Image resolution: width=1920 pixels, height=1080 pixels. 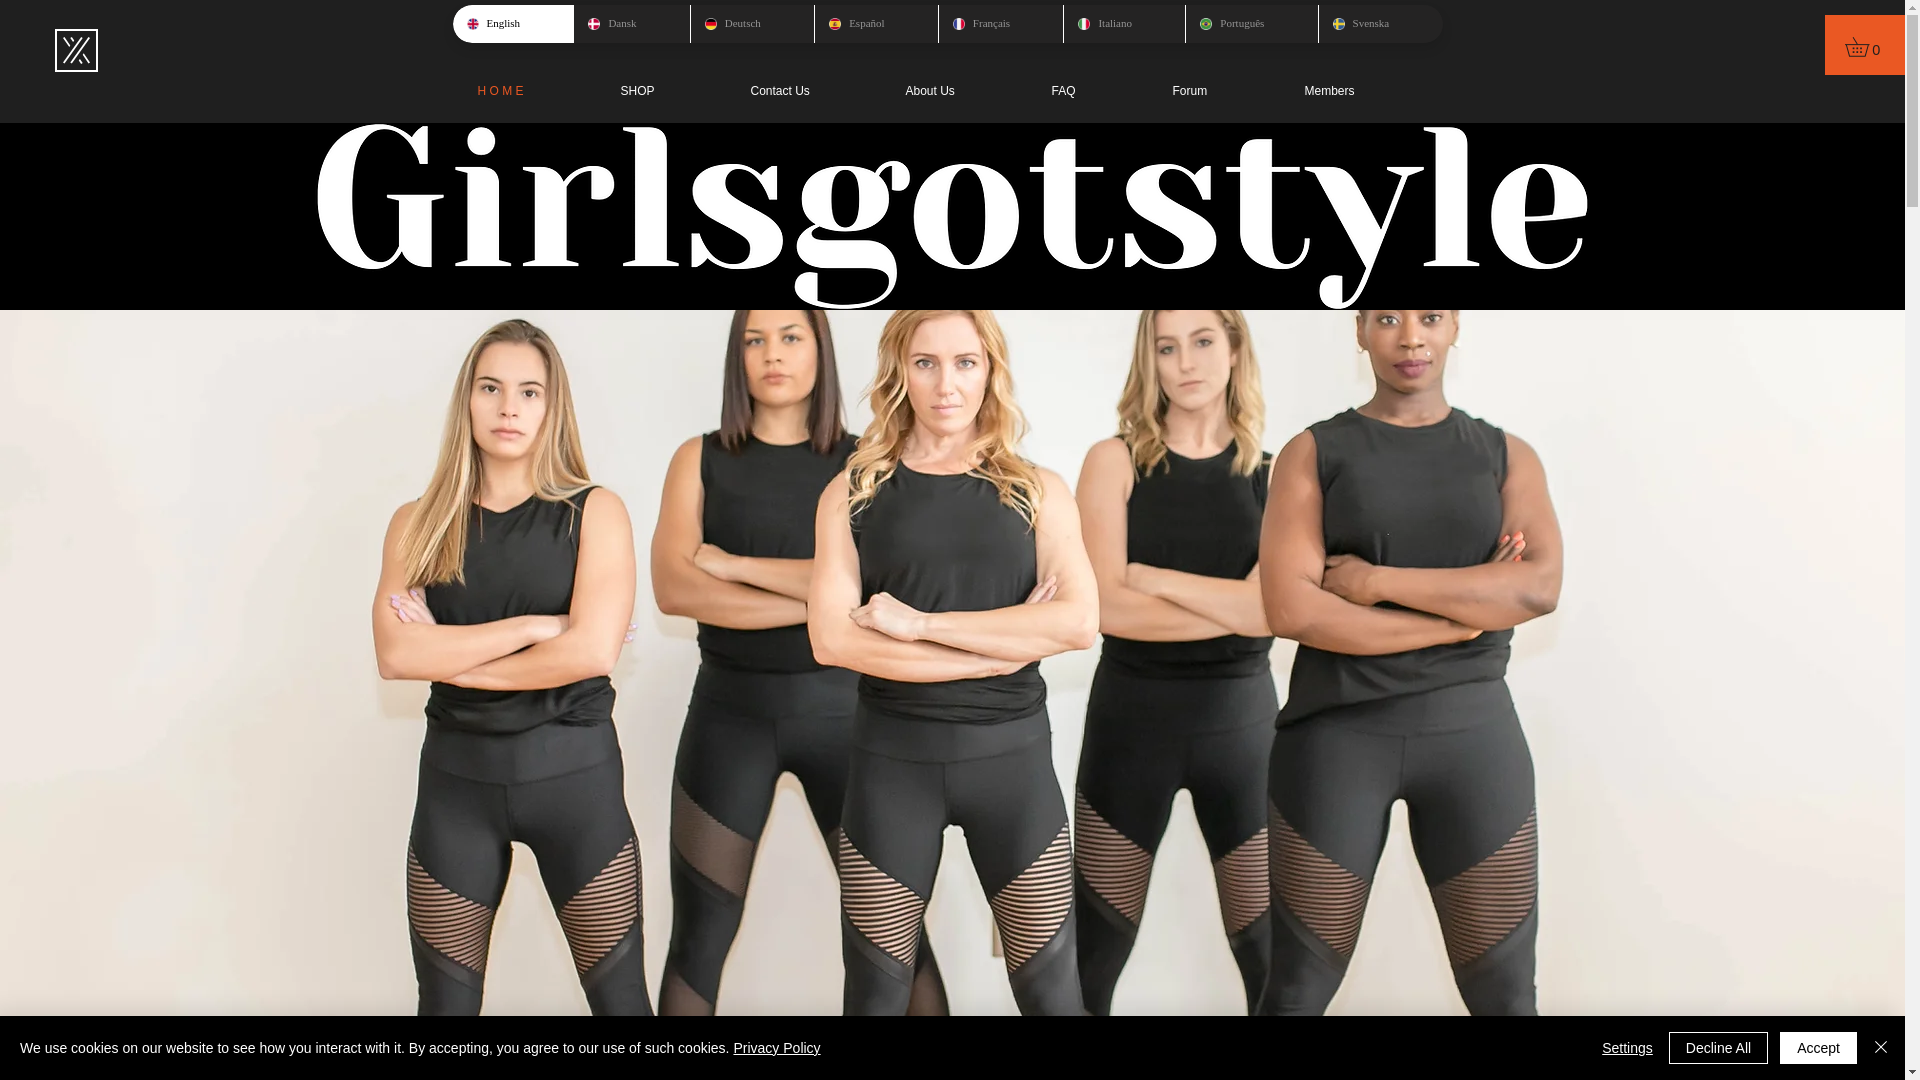 I want to click on About Us, so click(x=963, y=90).